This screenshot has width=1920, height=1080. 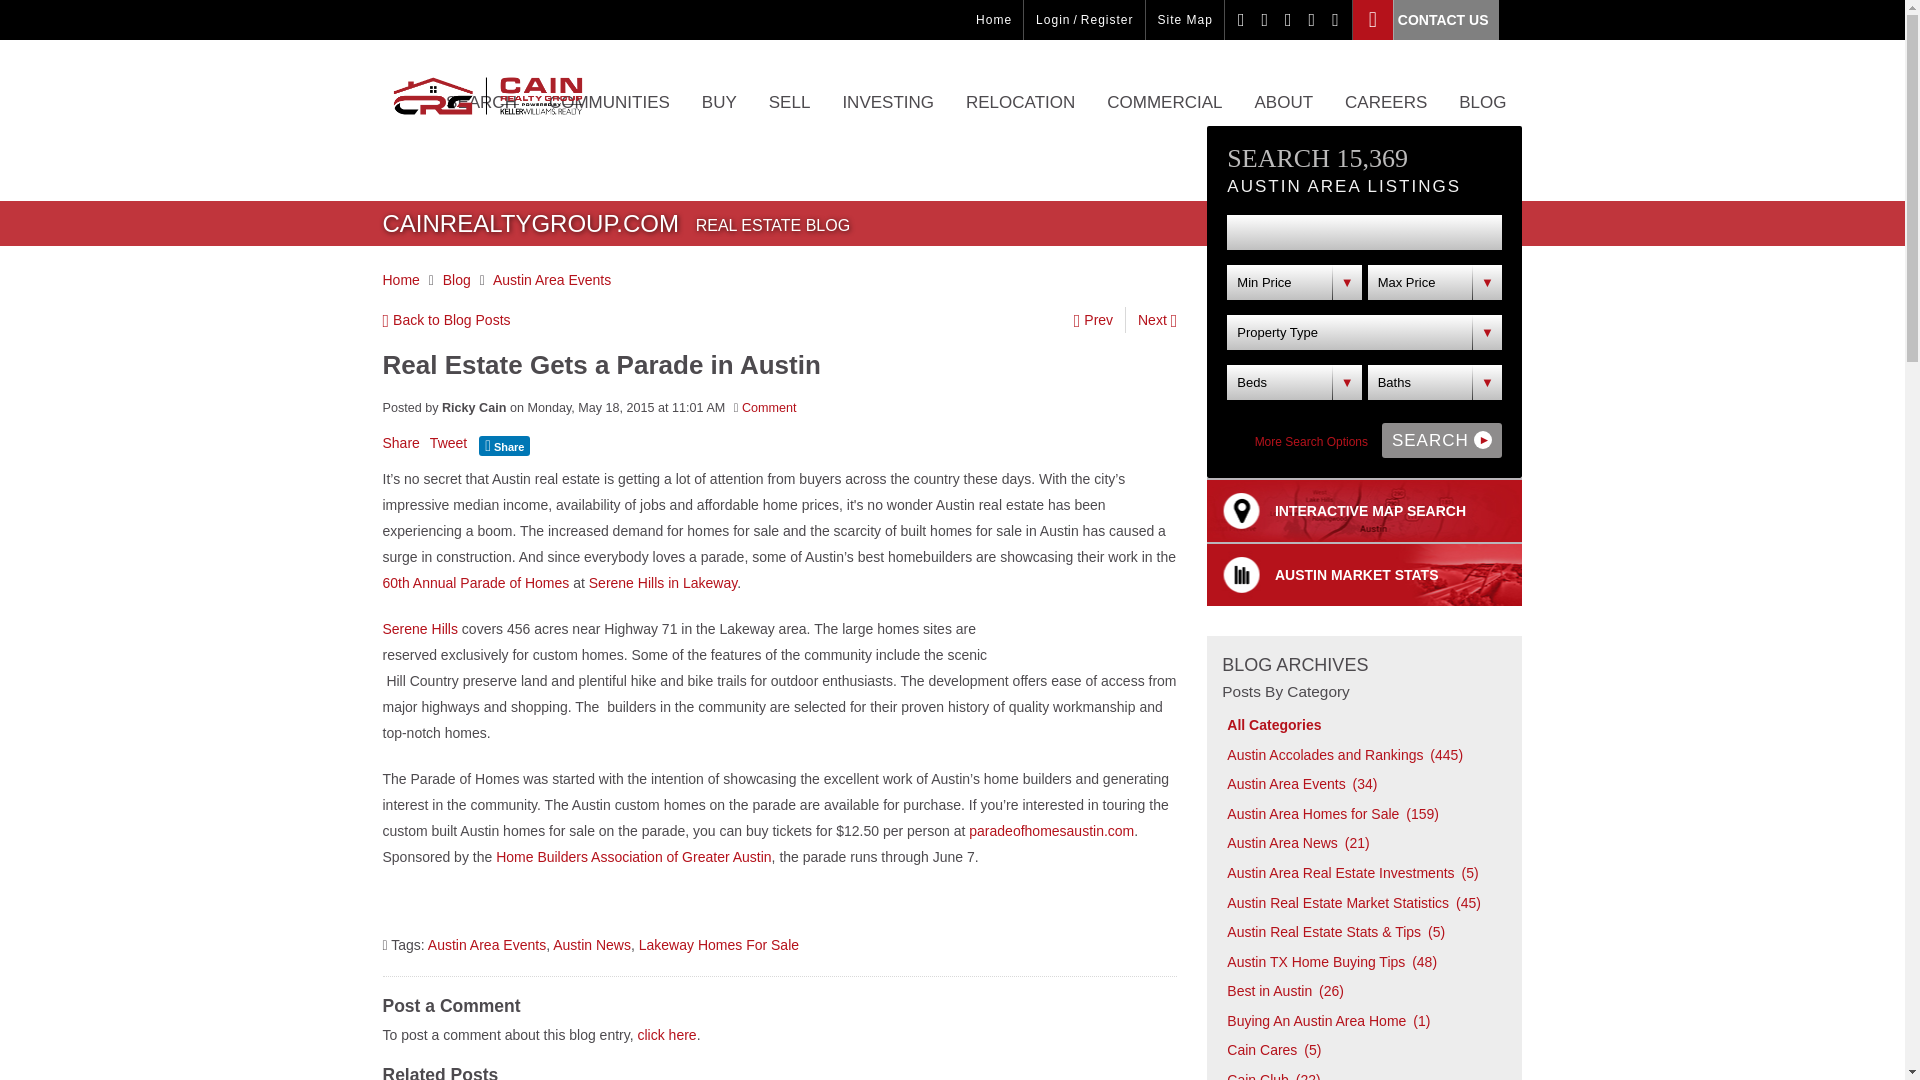 What do you see at coordinates (1107, 20) in the screenshot?
I see `Register` at bounding box center [1107, 20].